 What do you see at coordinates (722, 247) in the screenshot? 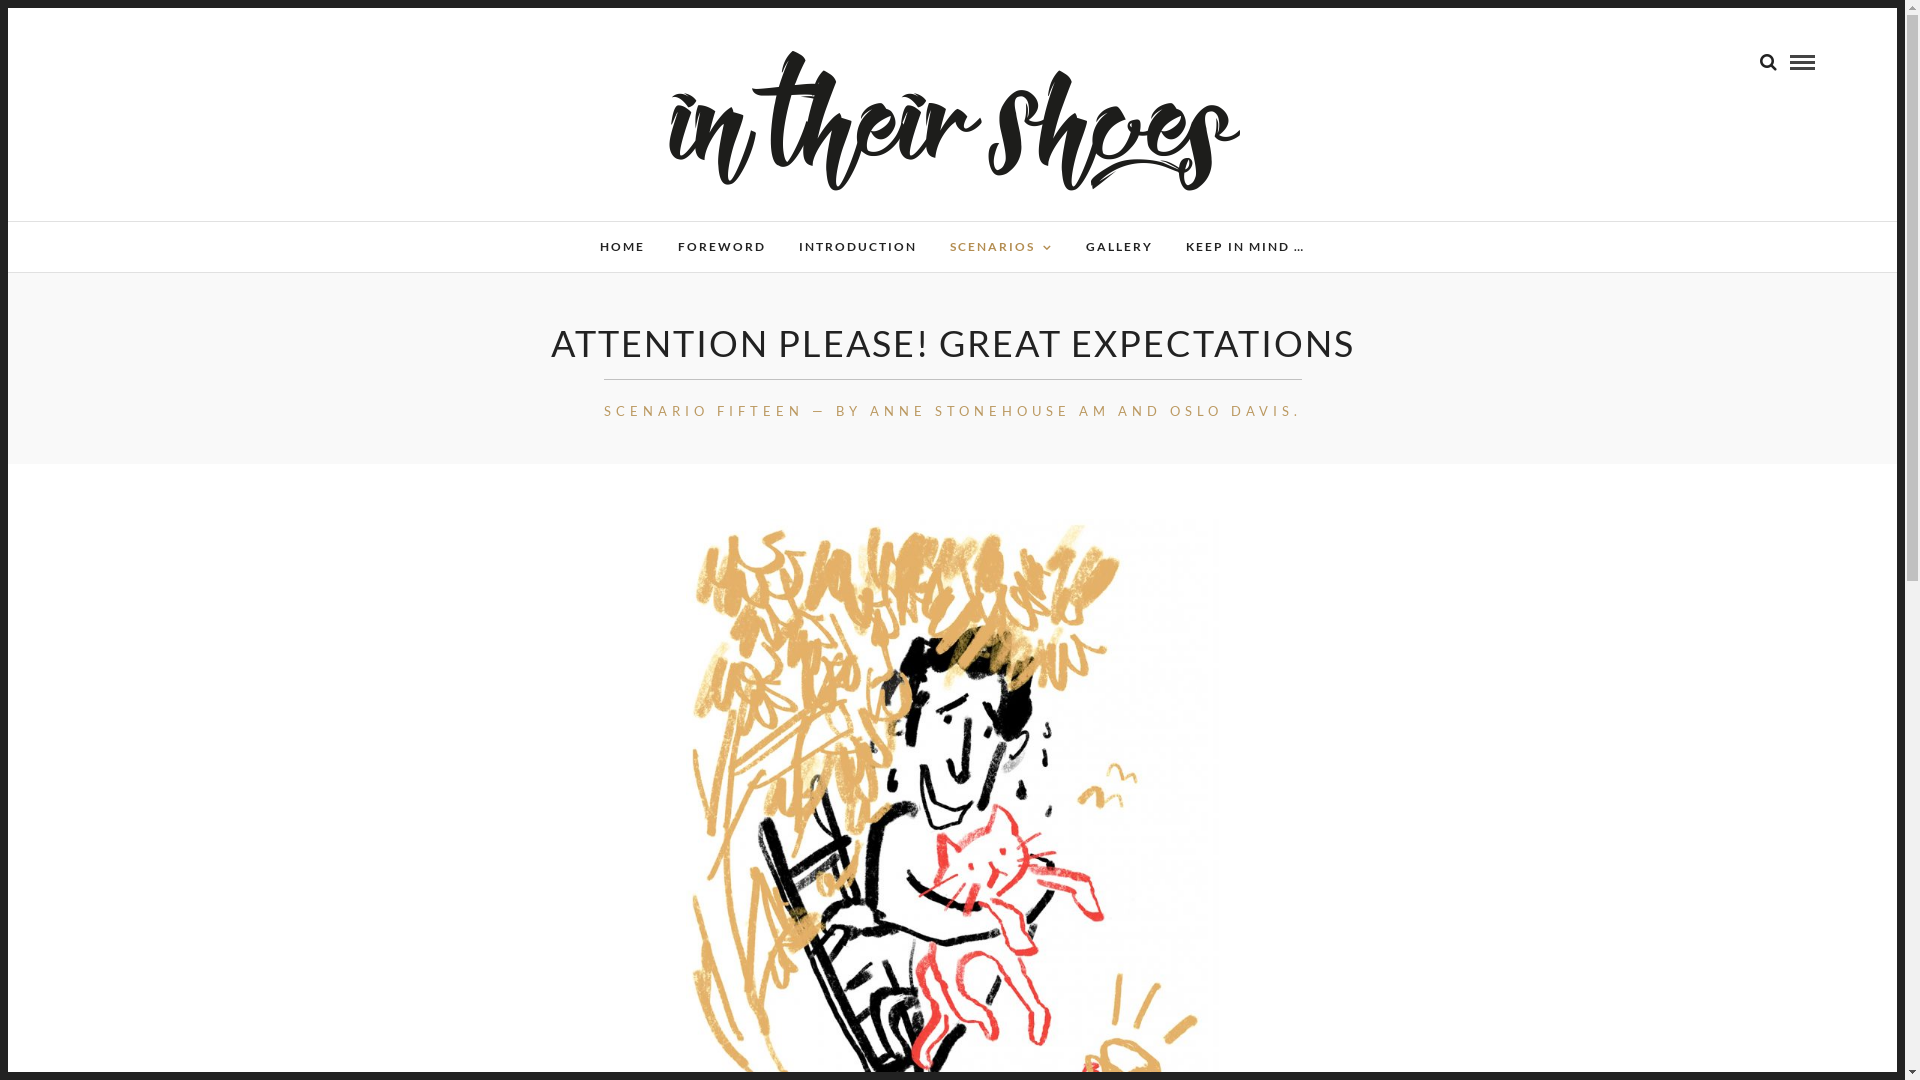
I see `FOREWORD` at bounding box center [722, 247].